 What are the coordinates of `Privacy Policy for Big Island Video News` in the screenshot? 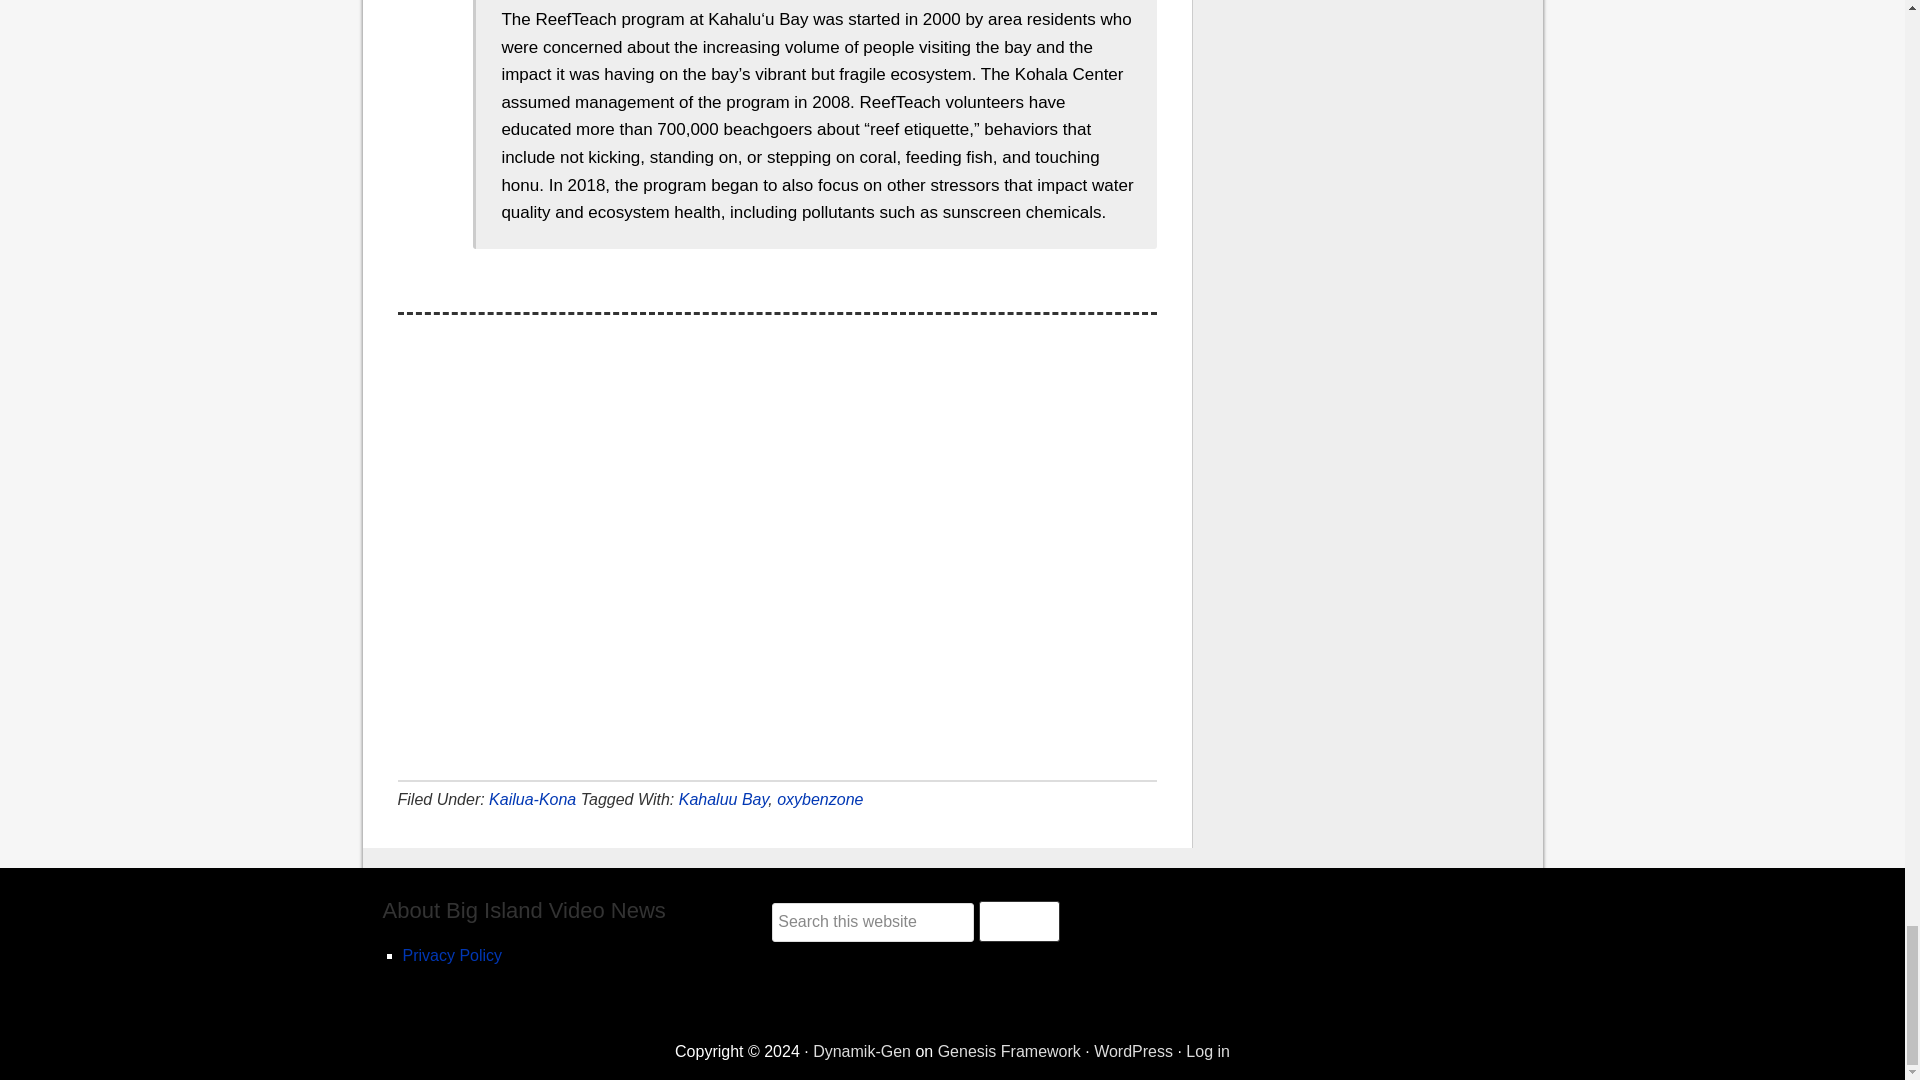 It's located at (451, 956).